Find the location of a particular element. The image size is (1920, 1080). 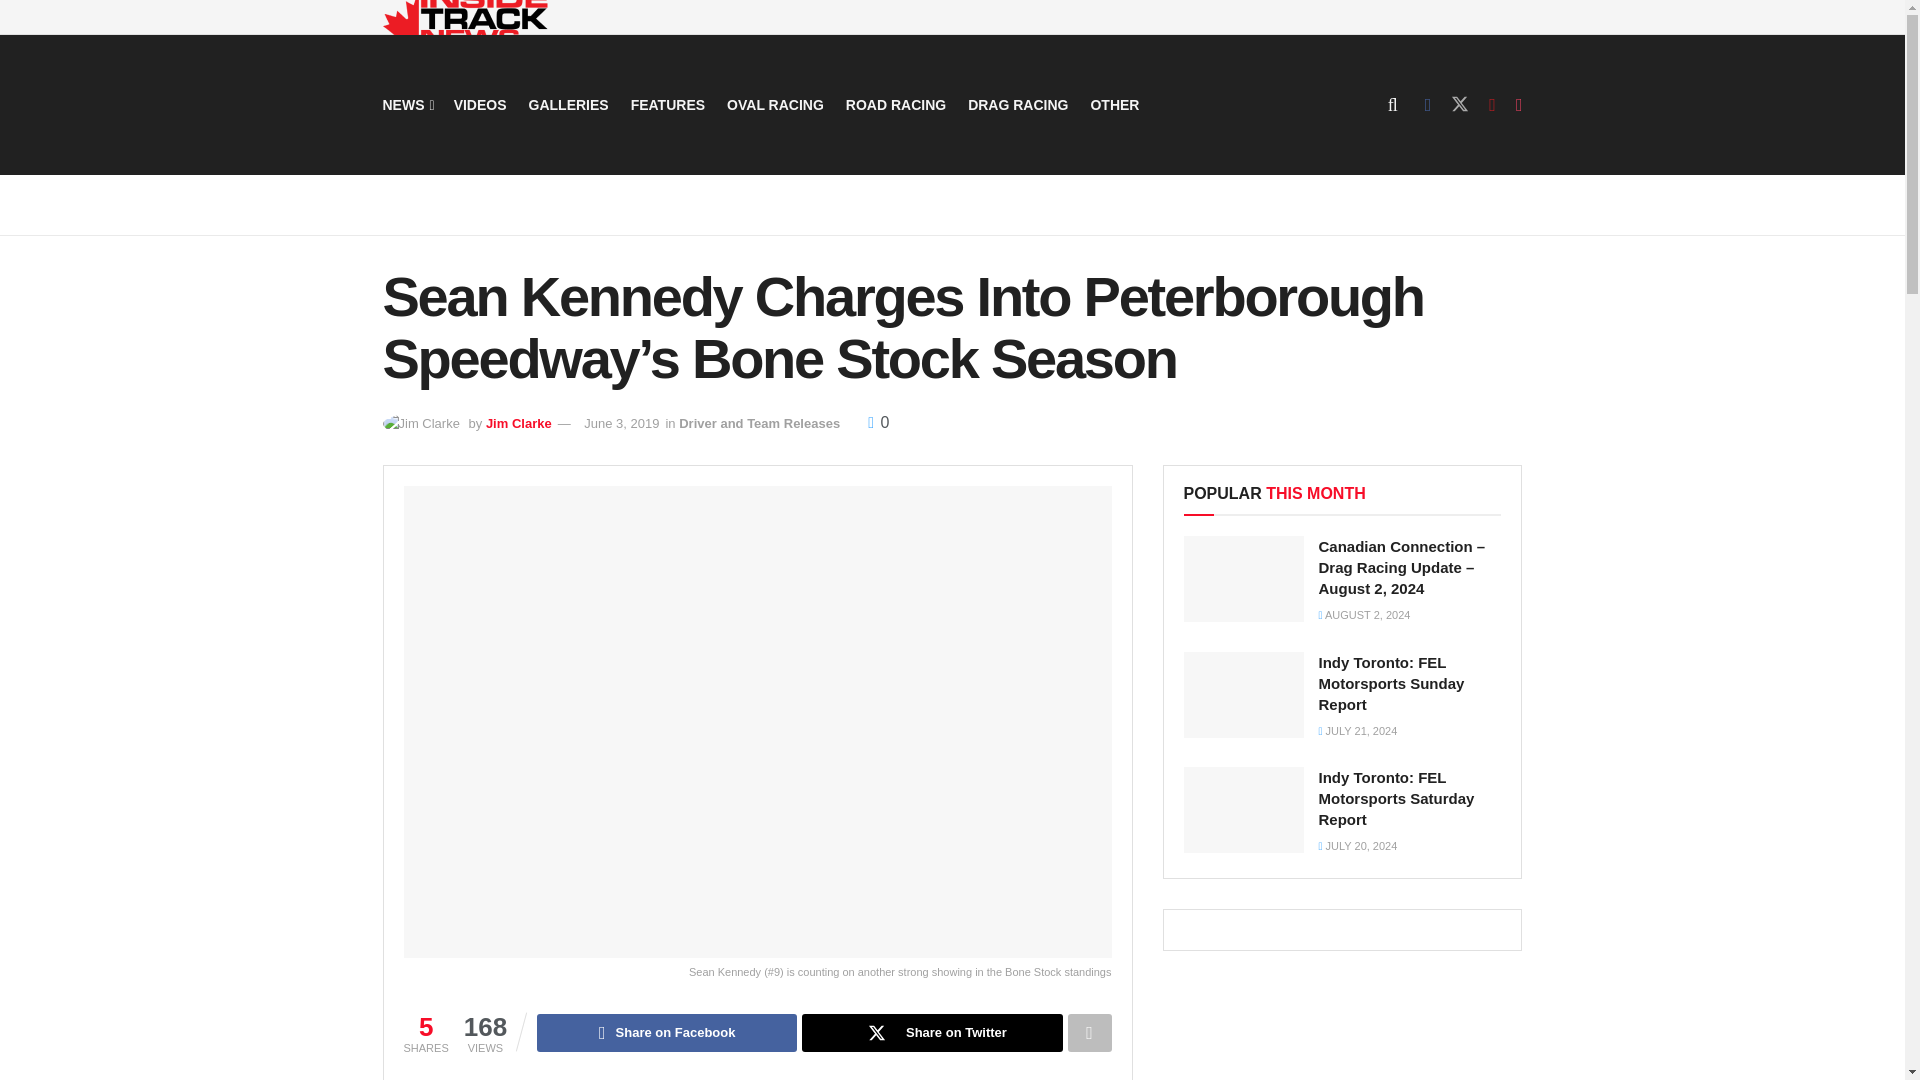

DRAG RACING is located at coordinates (1017, 104).